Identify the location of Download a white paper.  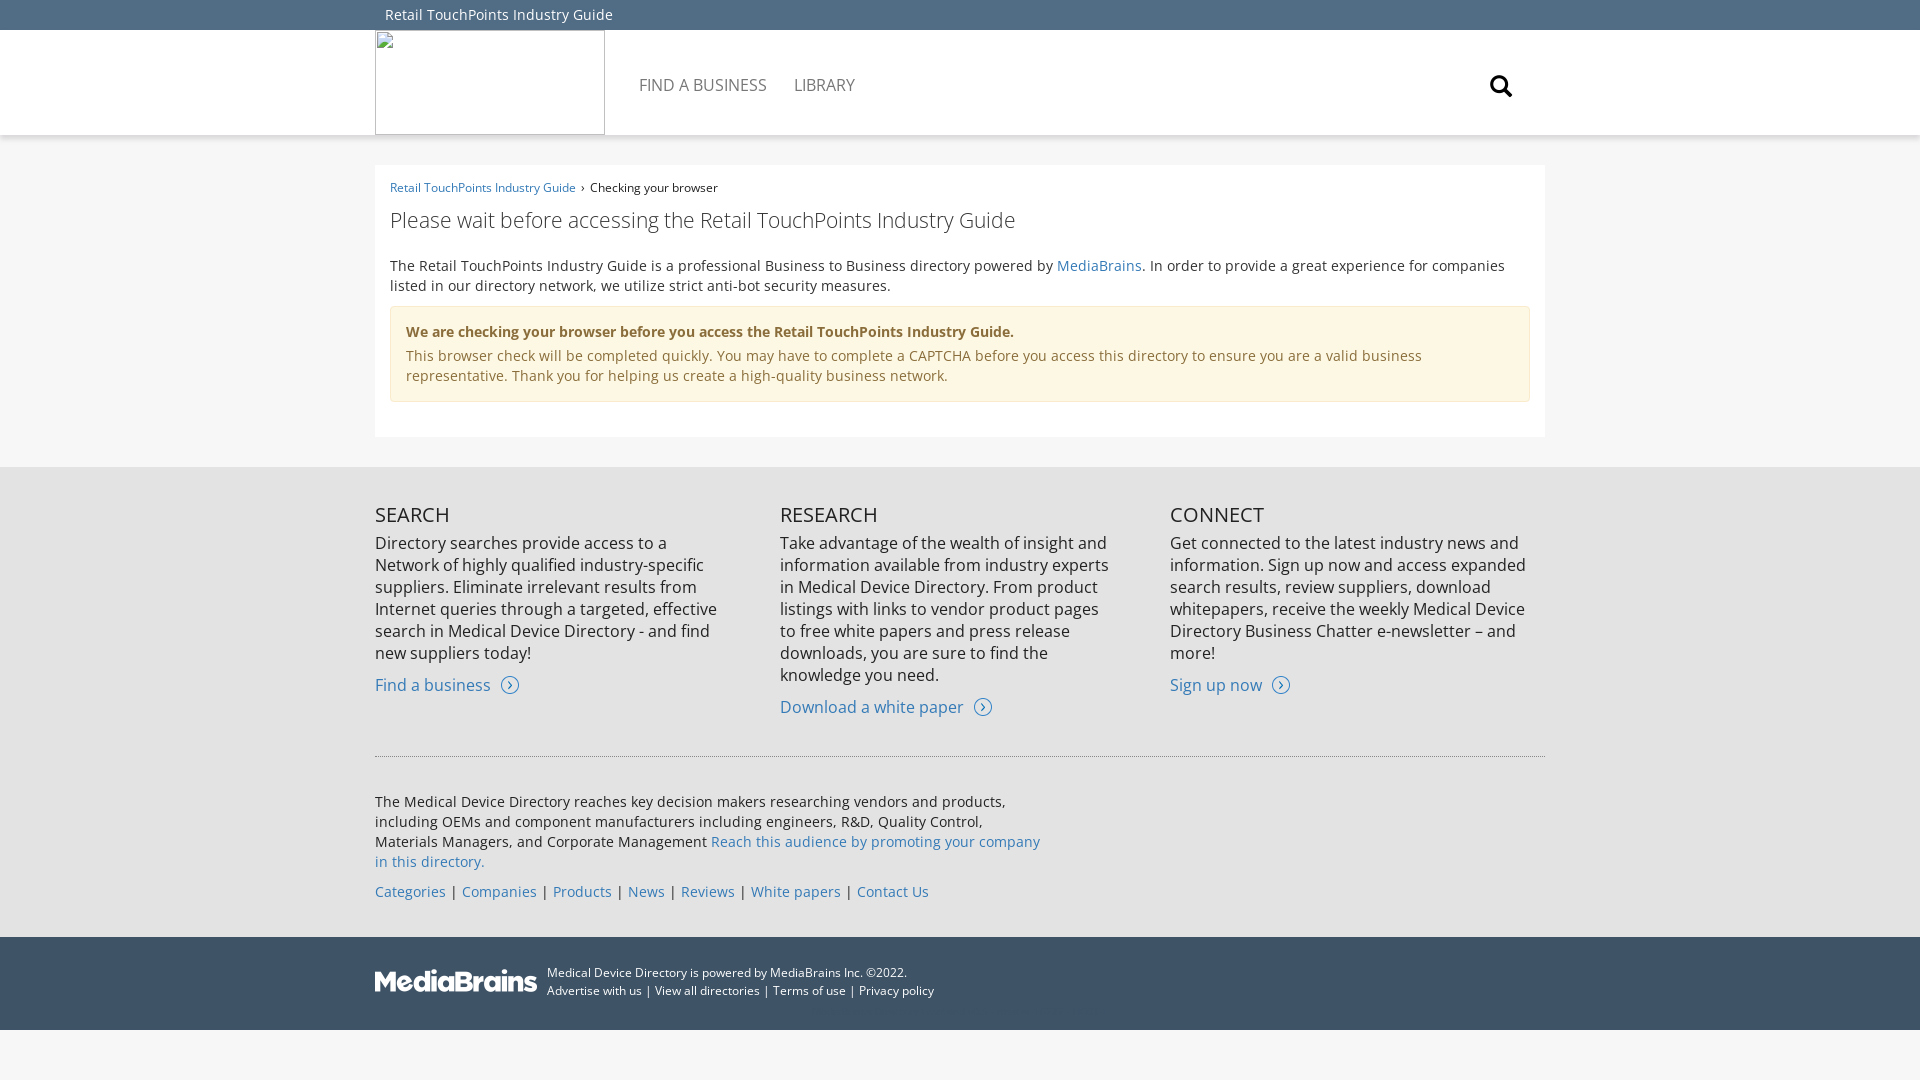
(886, 706).